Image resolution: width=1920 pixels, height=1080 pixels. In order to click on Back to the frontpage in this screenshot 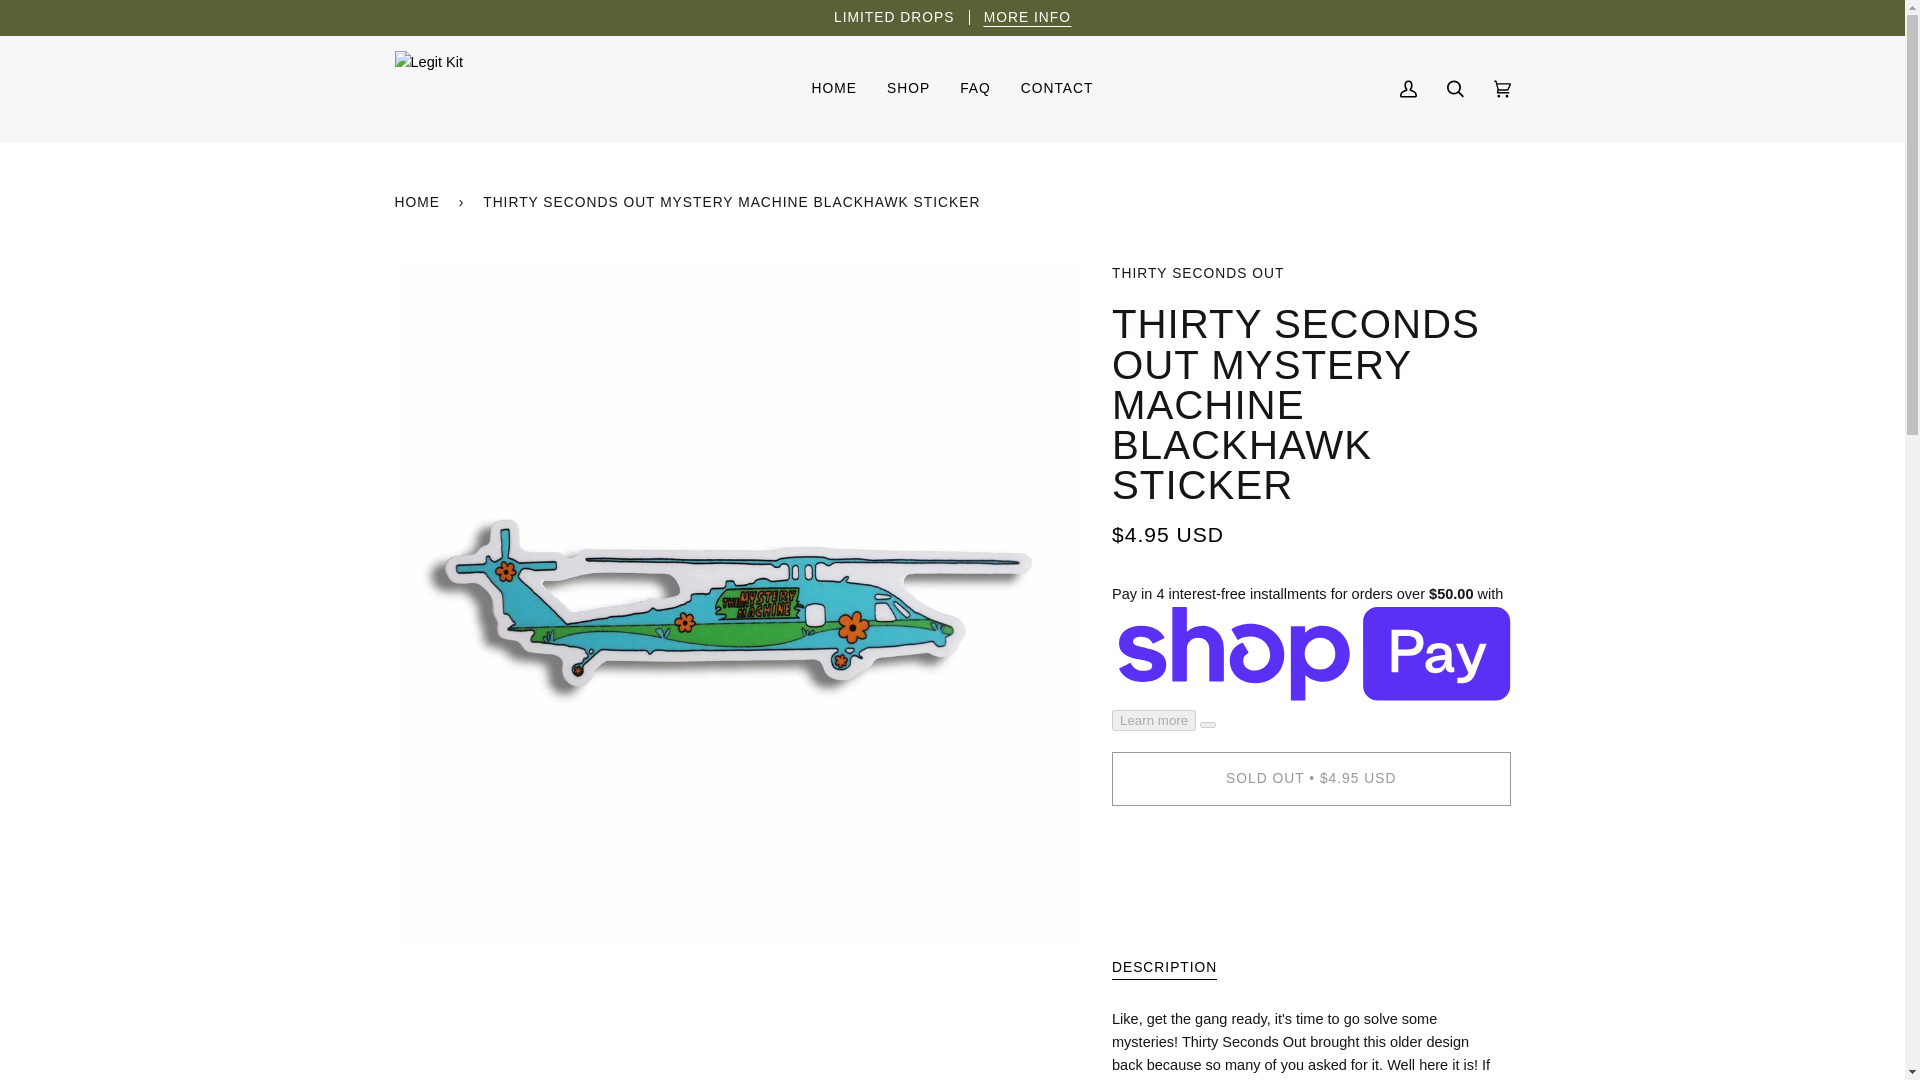, I will do `click(419, 202)`.